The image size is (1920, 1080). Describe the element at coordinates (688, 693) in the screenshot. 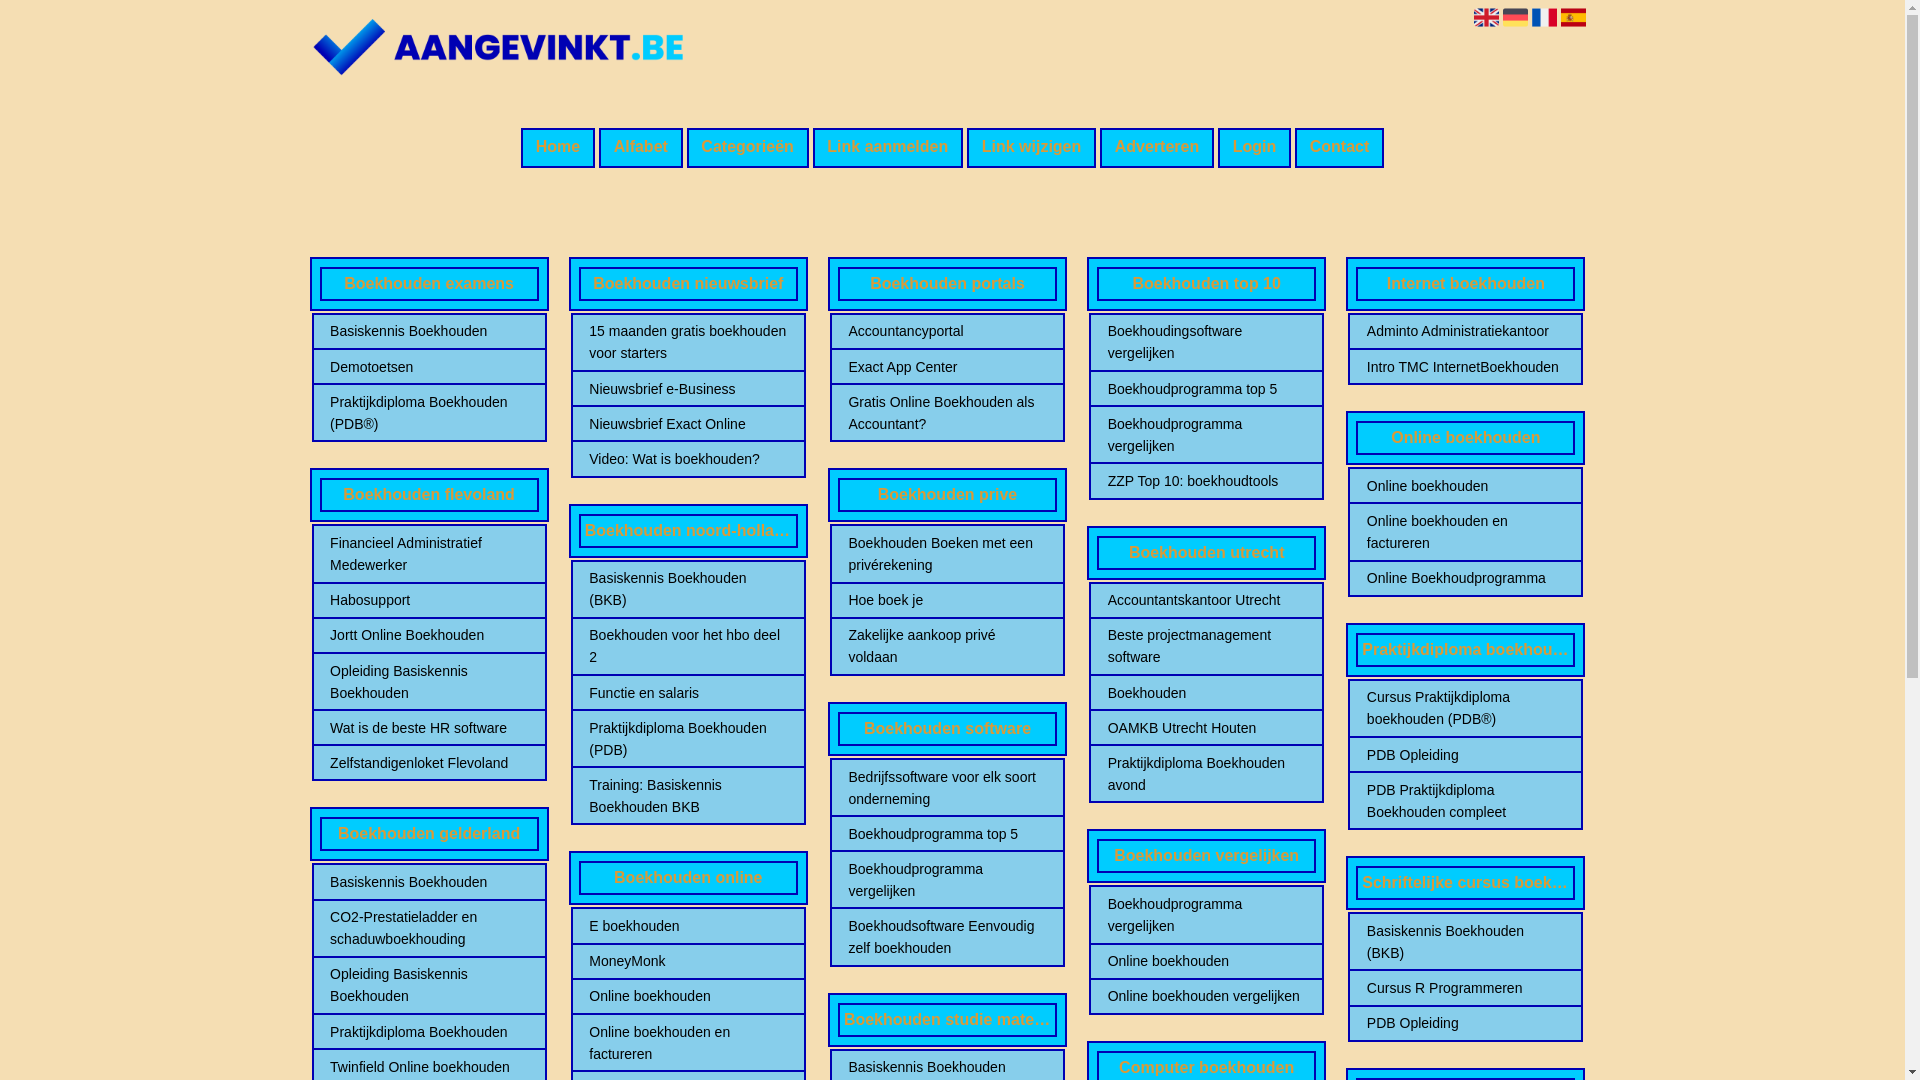

I see `Functie en salaris` at that location.